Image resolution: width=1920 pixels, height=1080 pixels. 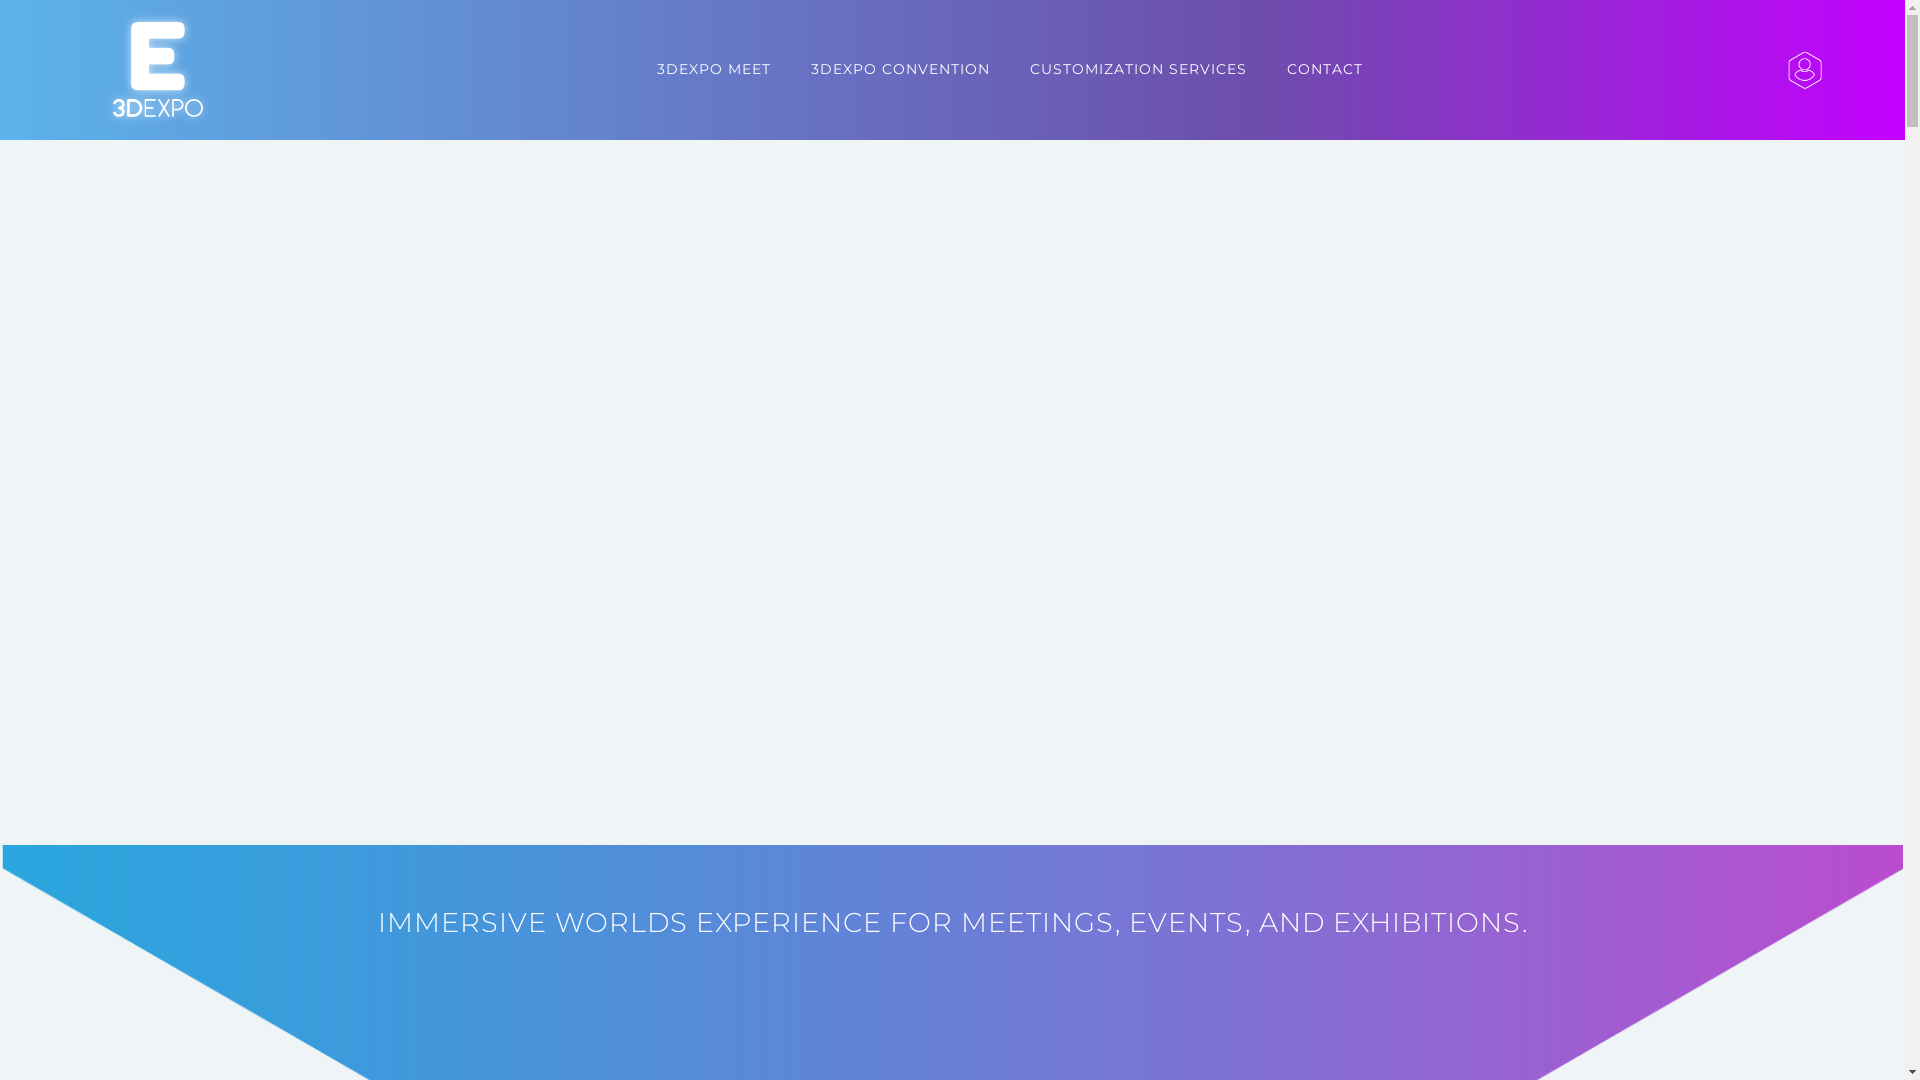 I want to click on CUSTOMIZATION SERVICES, so click(x=1138, y=69).